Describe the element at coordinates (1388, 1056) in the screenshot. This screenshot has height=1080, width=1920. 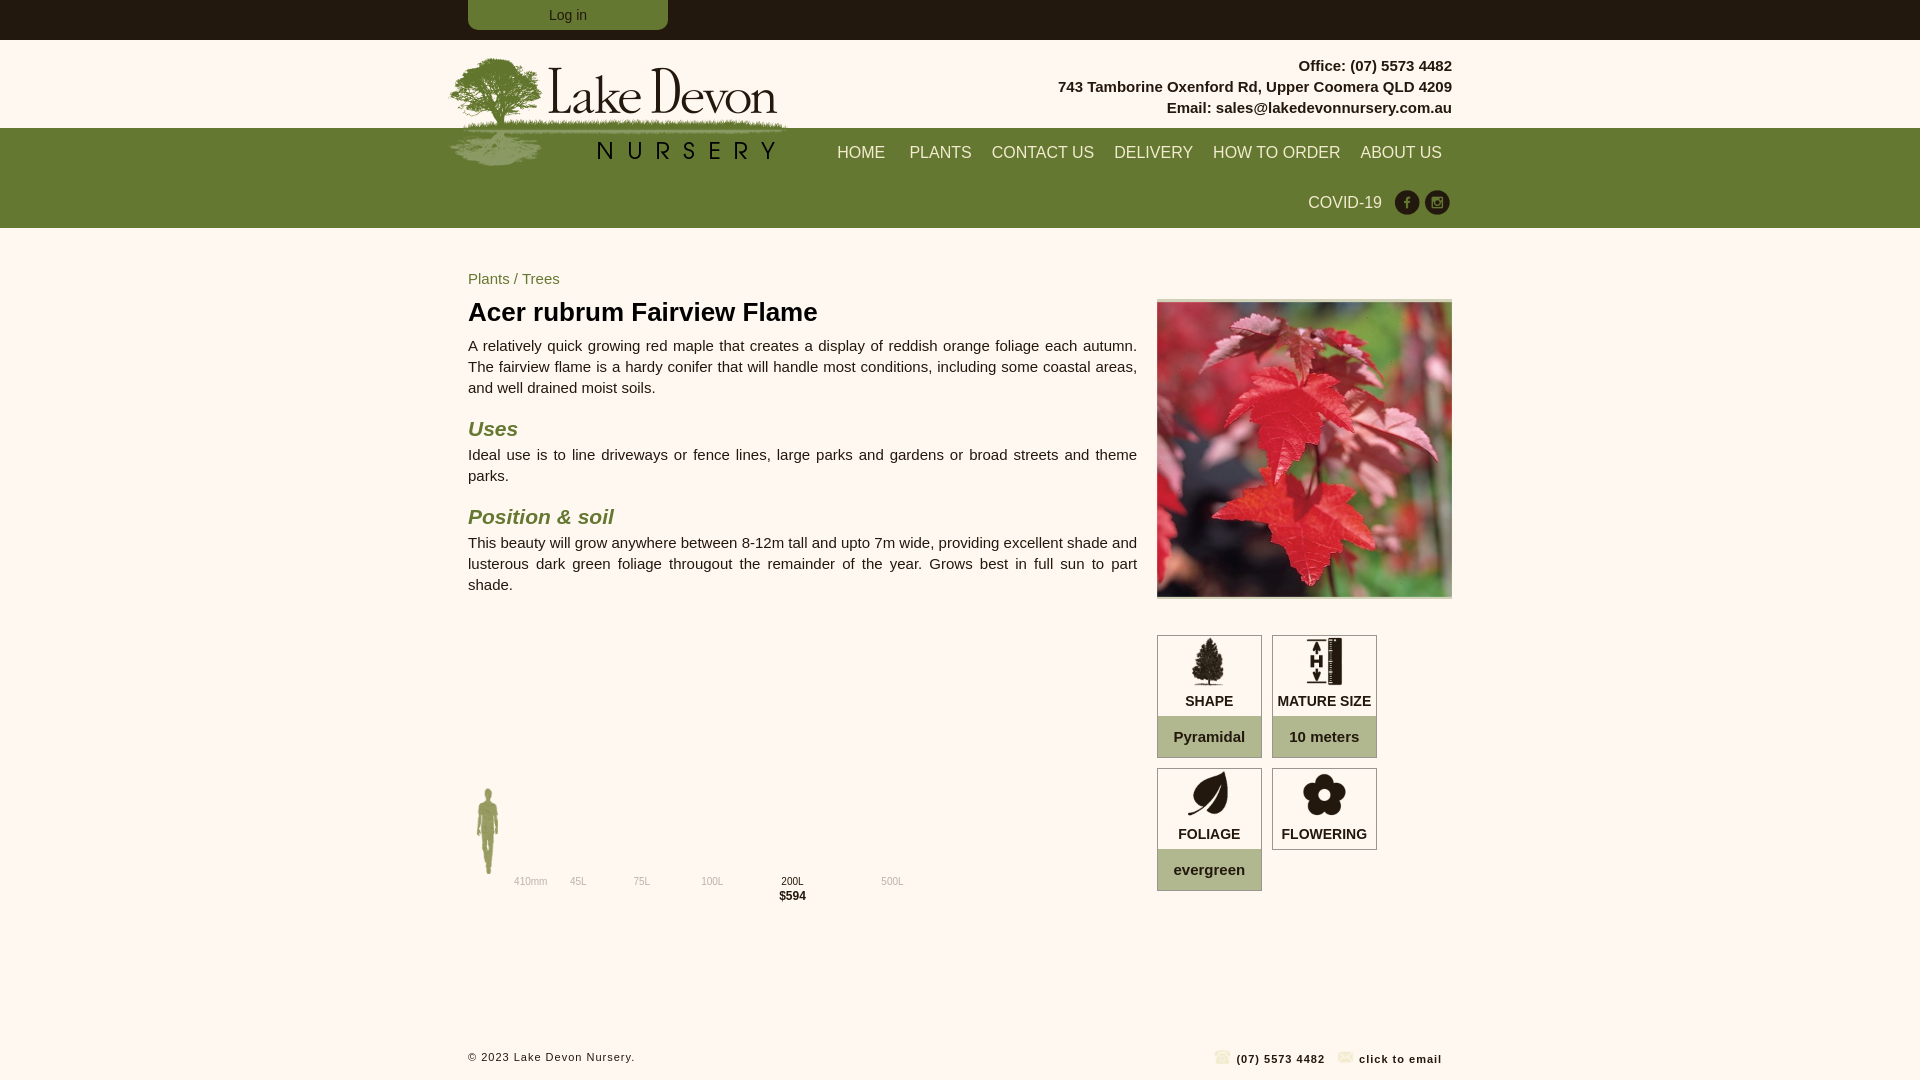
I see `click to email` at that location.